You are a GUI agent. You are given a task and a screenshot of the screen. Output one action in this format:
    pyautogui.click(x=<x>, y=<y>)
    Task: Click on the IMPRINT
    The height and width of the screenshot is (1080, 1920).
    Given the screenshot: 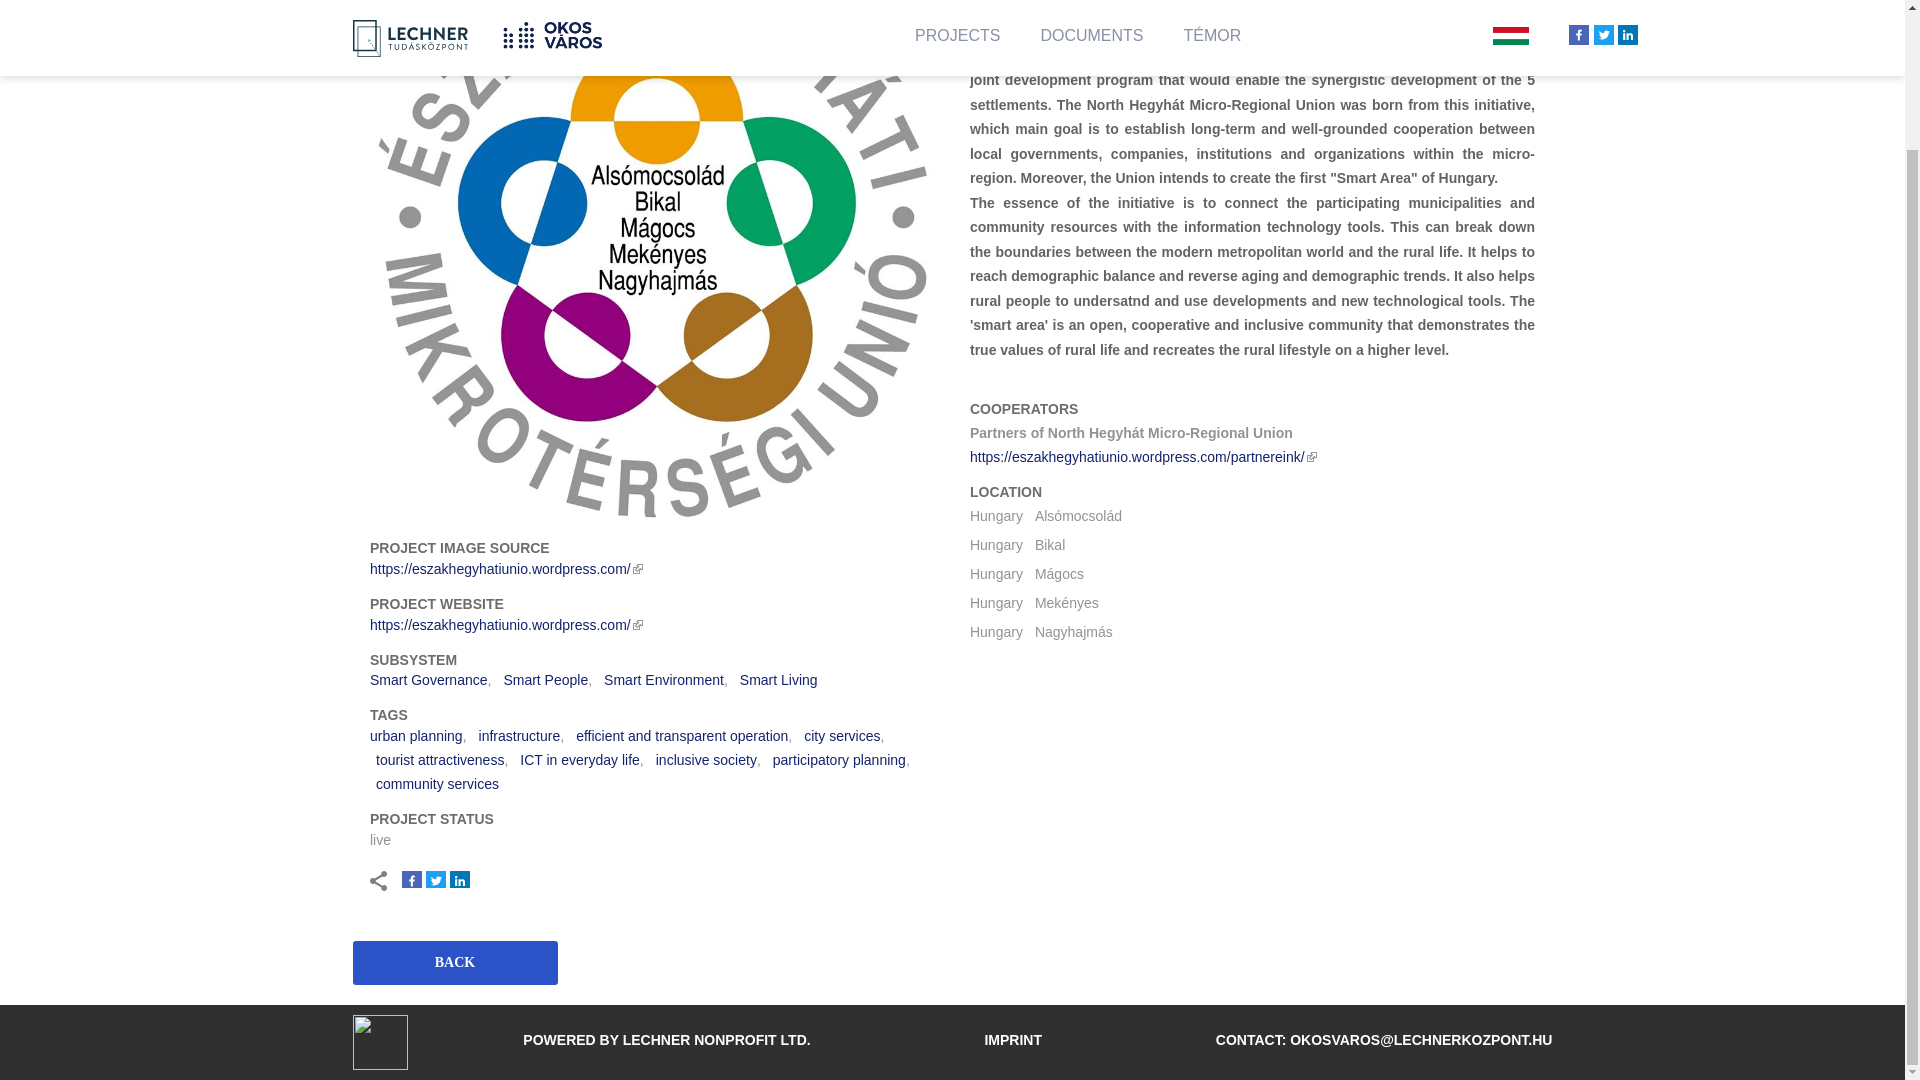 What is the action you would take?
    pyautogui.click(x=1012, y=1040)
    